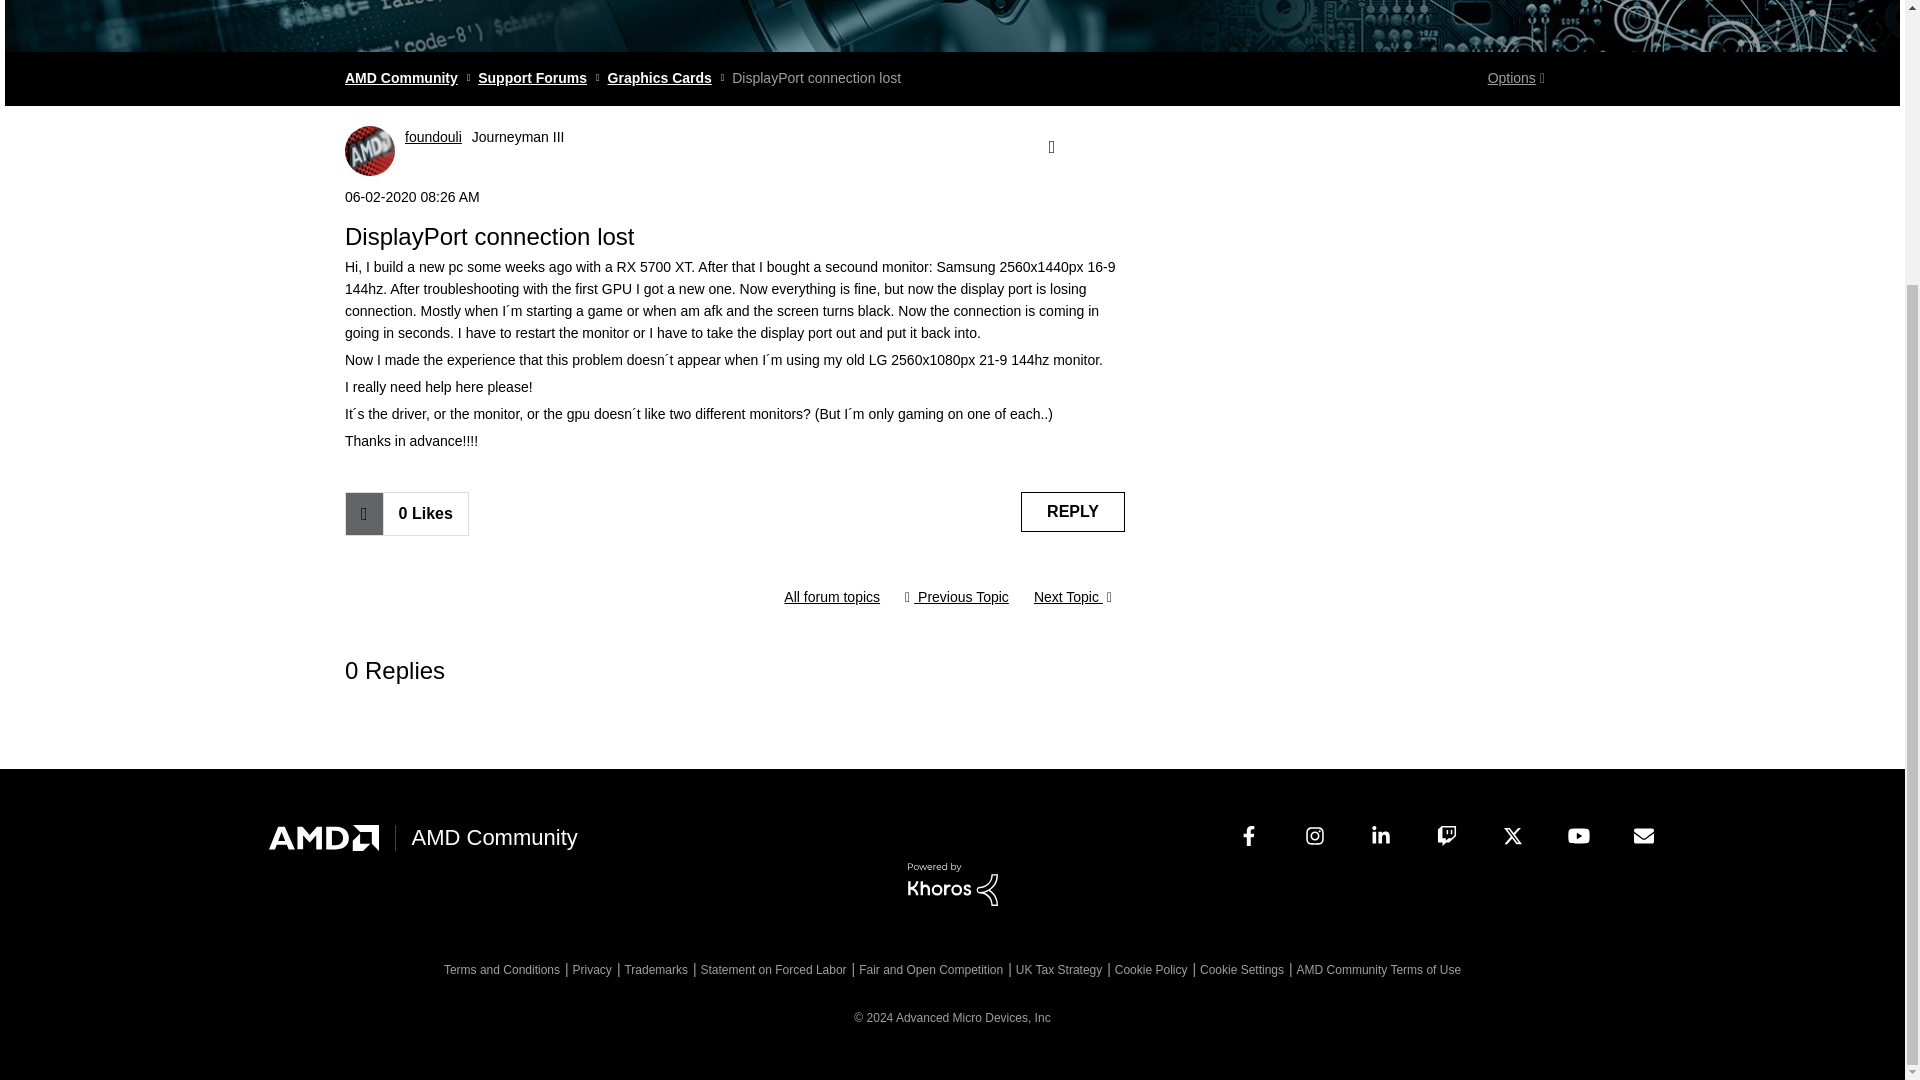 The width and height of the screenshot is (1920, 1080). What do you see at coordinates (425, 513) in the screenshot?
I see `The total number of likes this post has received.` at bounding box center [425, 513].